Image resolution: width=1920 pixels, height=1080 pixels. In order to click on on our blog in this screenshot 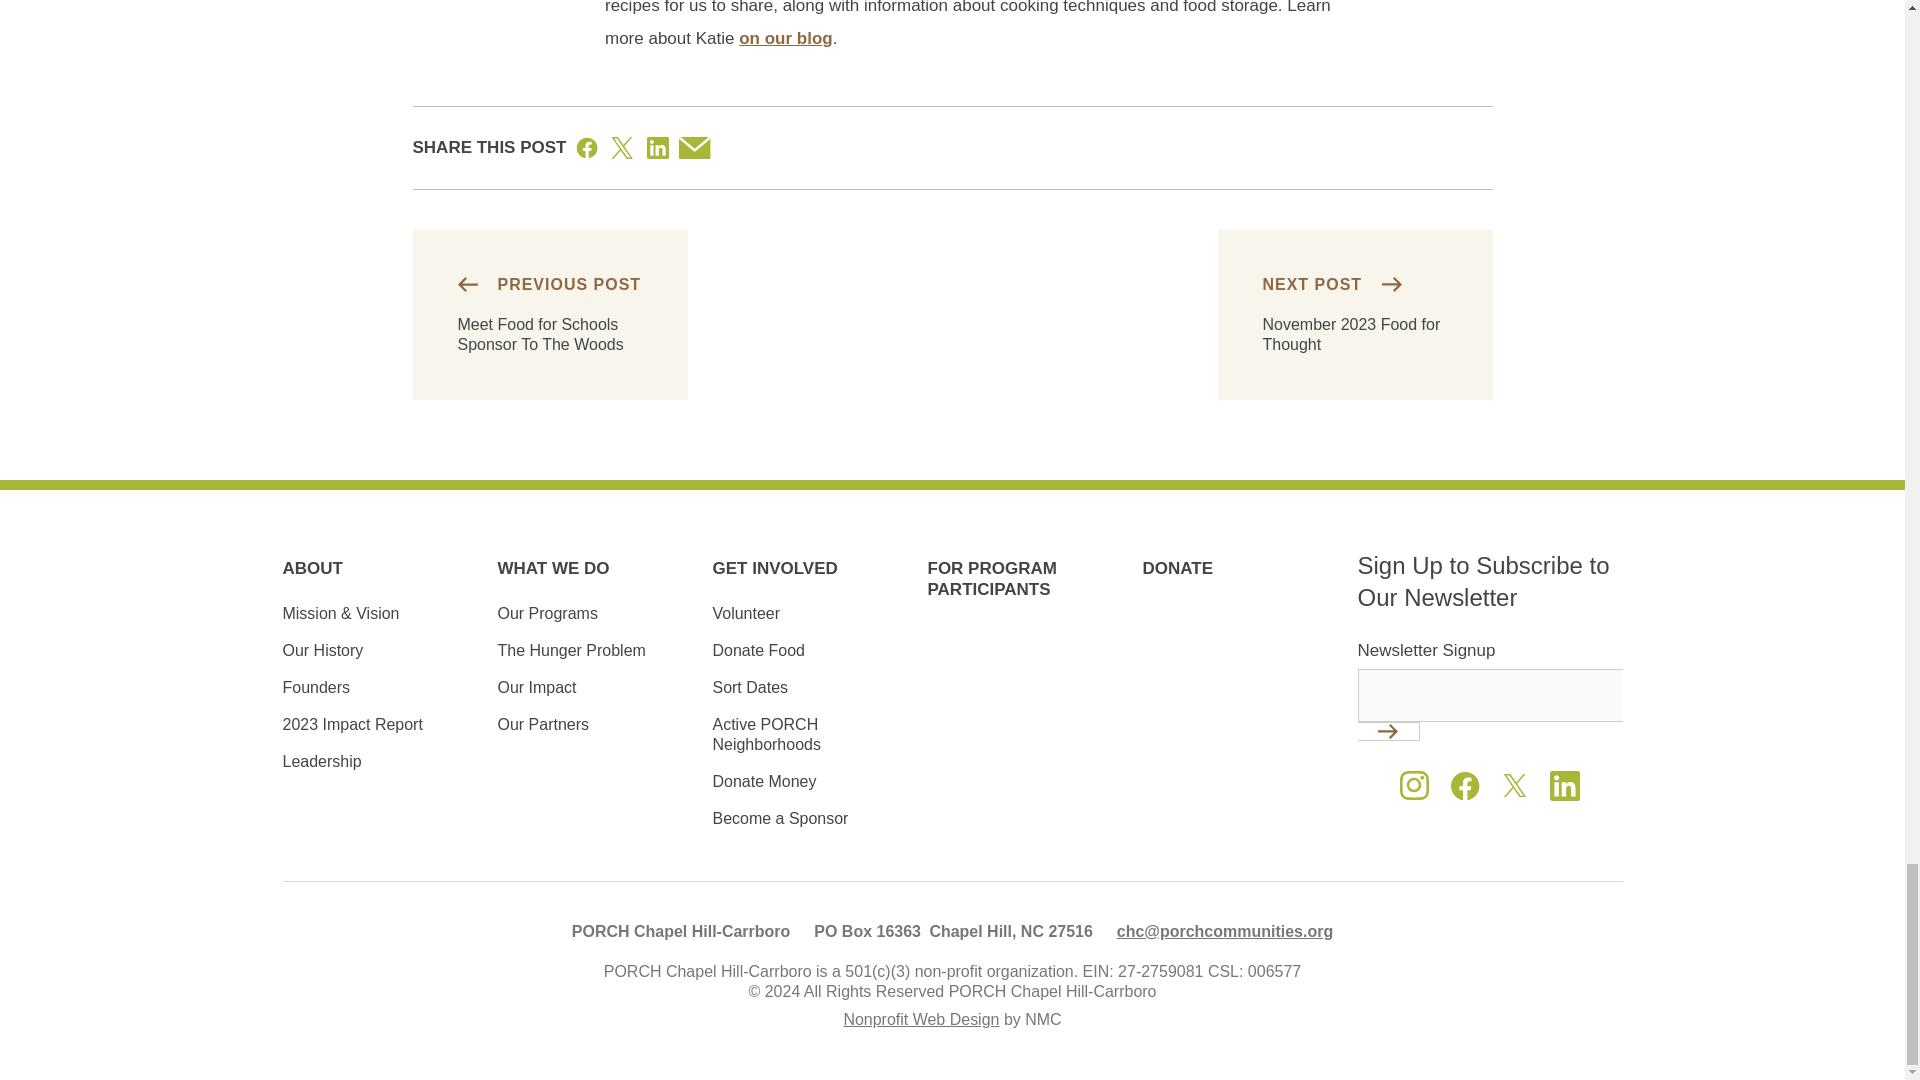, I will do `click(785, 38)`.